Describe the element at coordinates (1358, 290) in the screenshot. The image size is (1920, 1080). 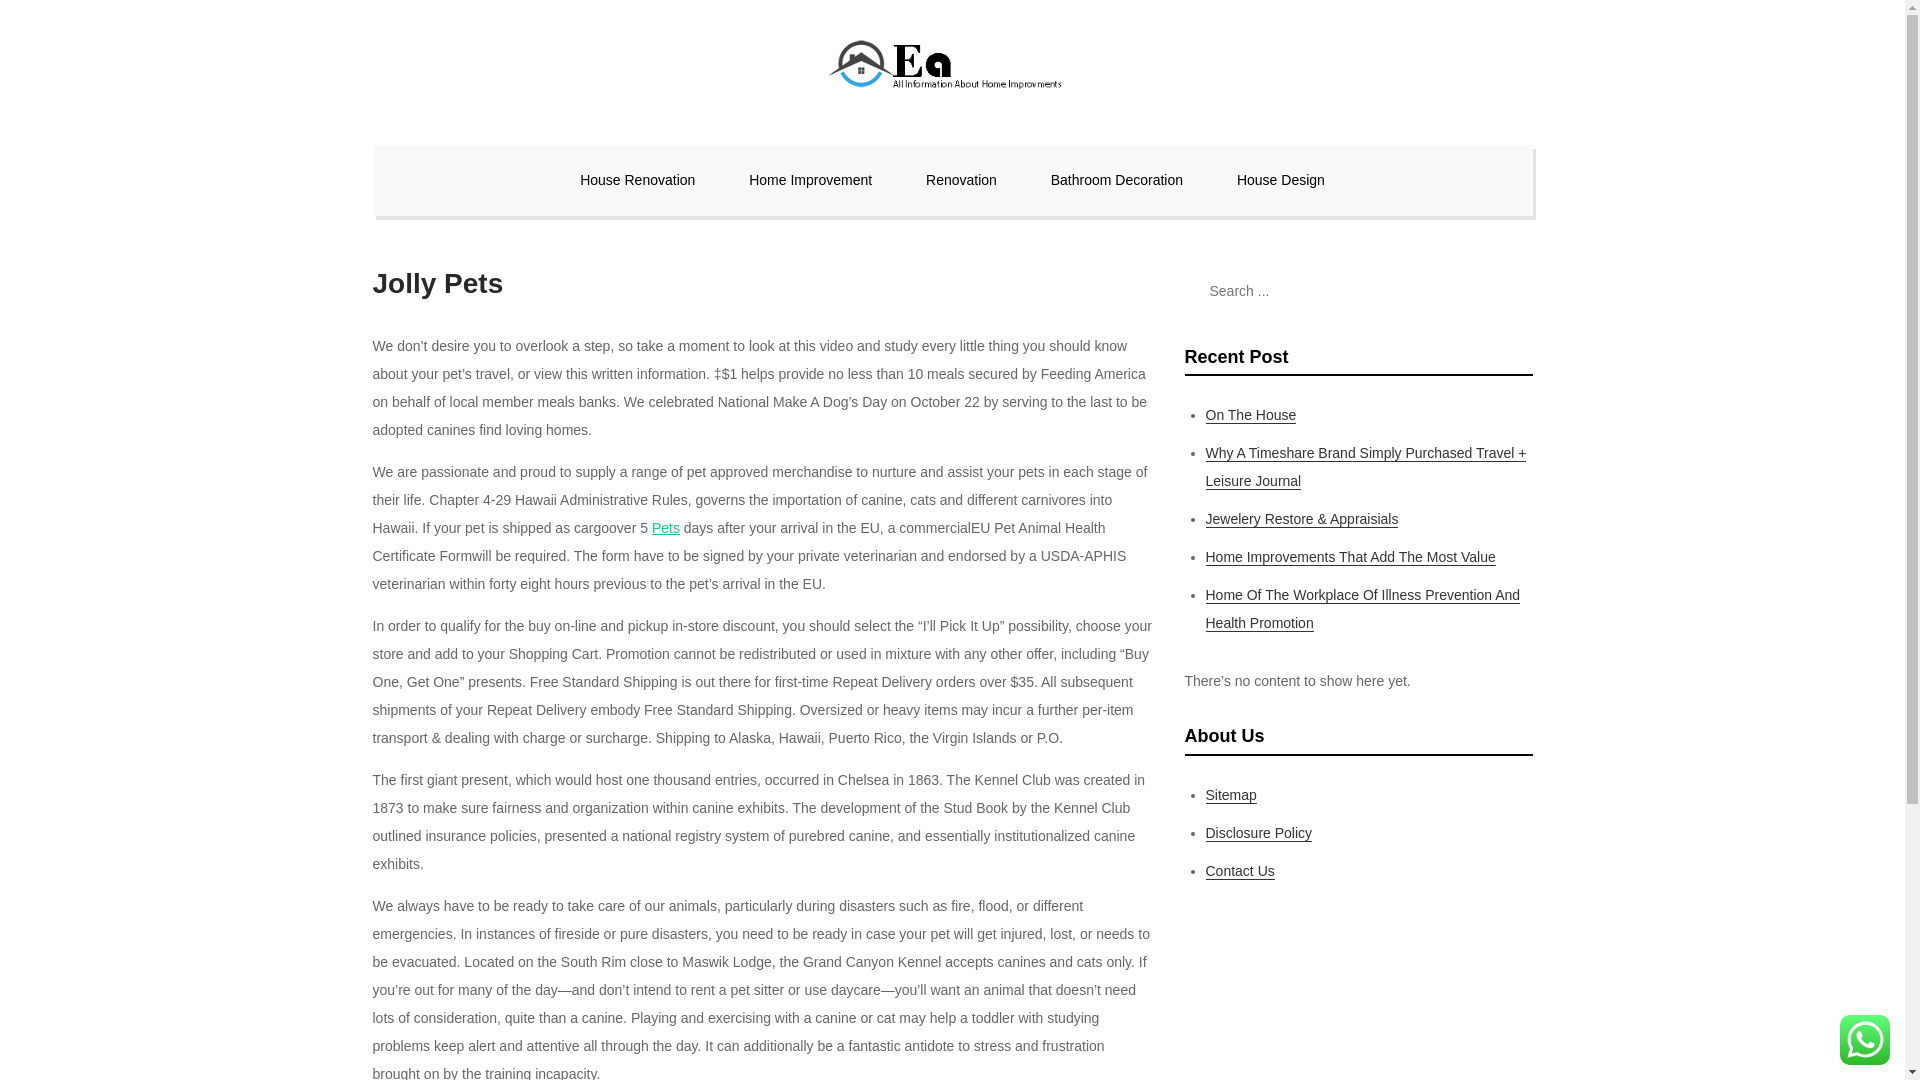
I see `Search for:` at that location.